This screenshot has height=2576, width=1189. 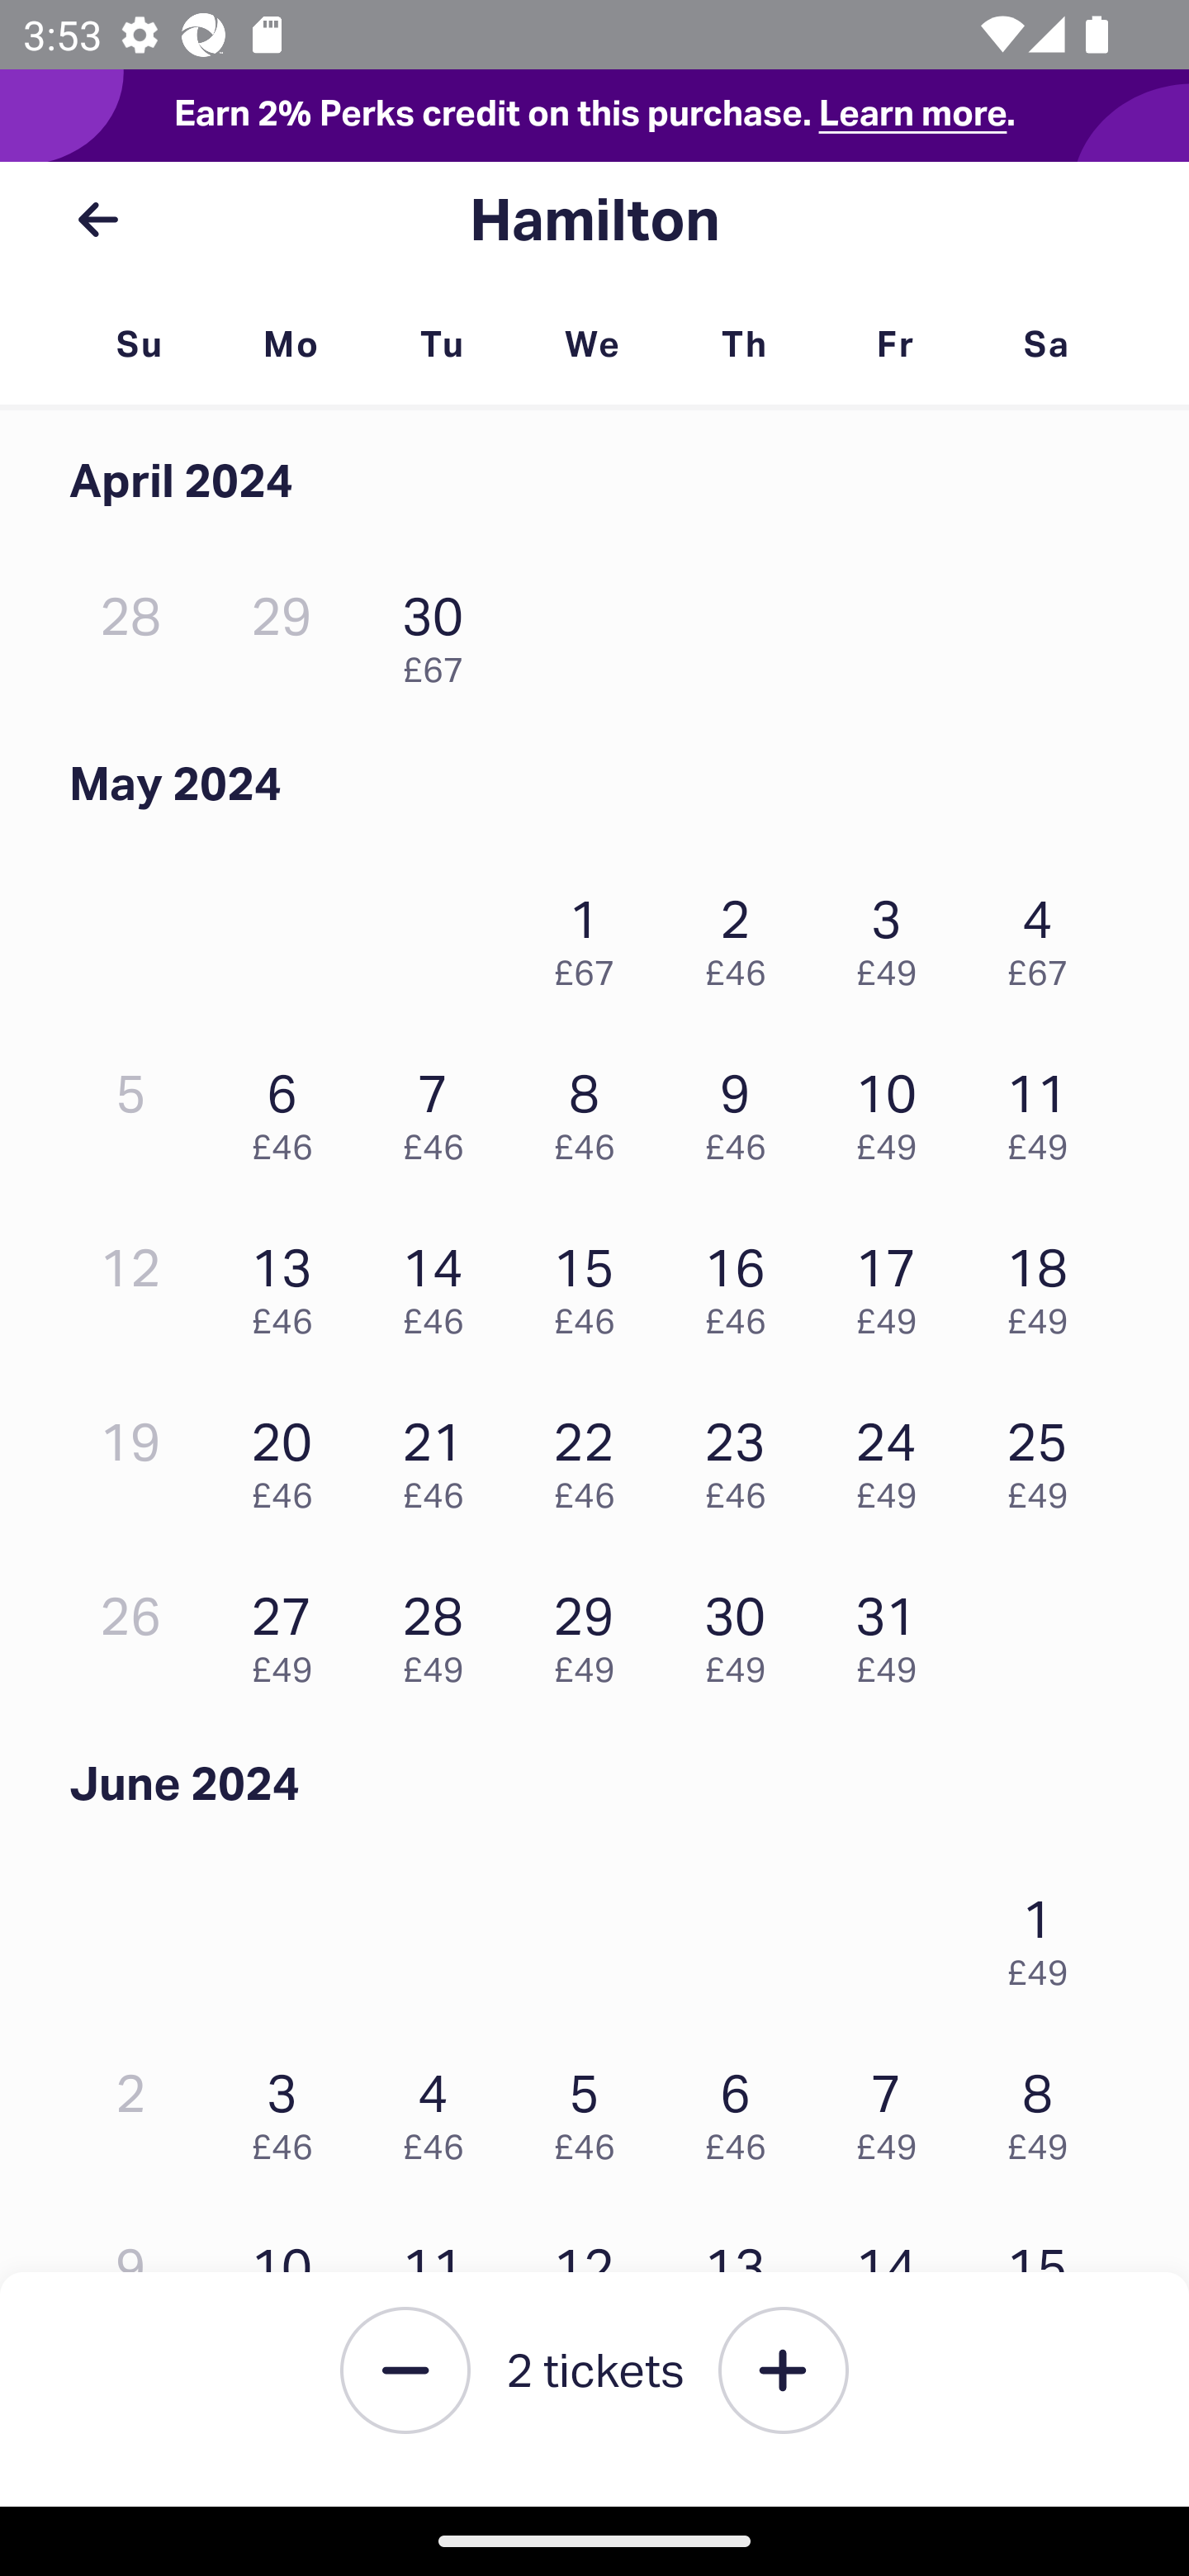 What do you see at coordinates (1045, 1284) in the screenshot?
I see `18 £49` at bounding box center [1045, 1284].